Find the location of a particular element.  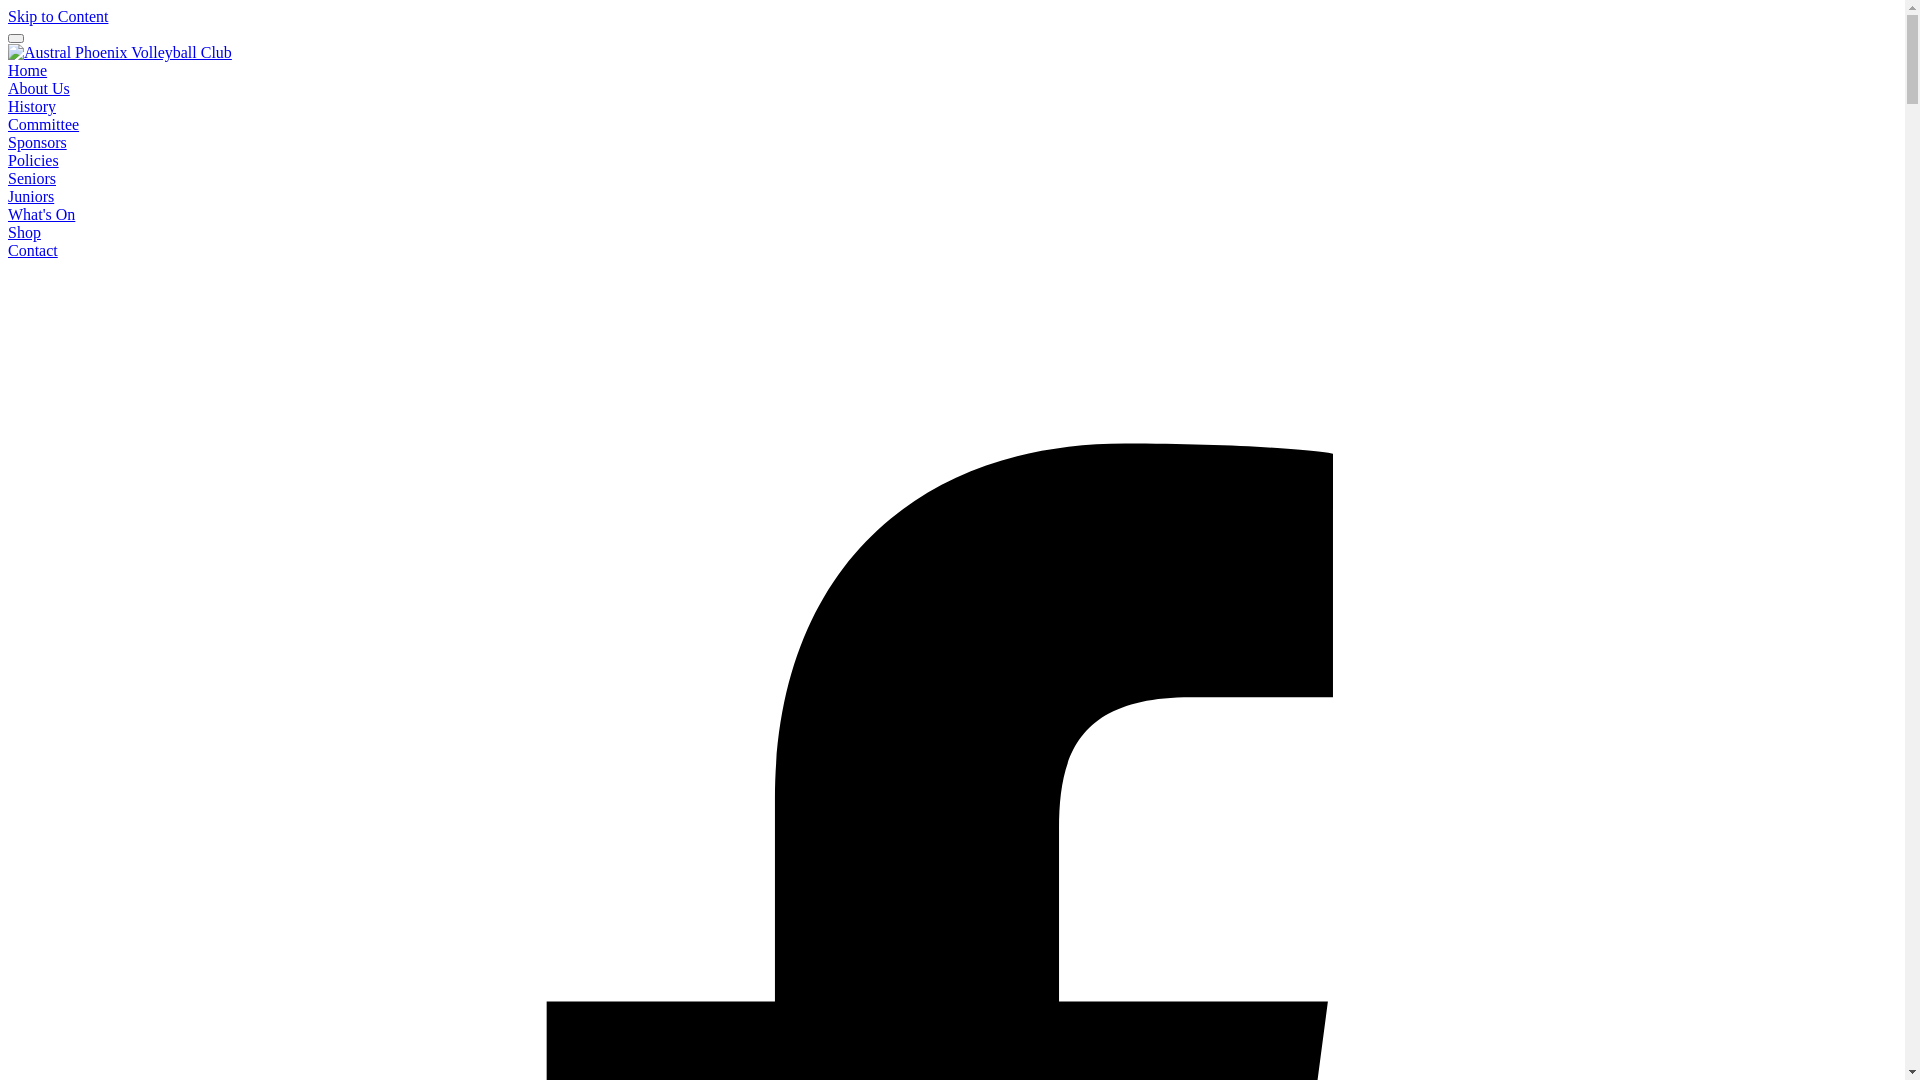

Contact is located at coordinates (33, 250).